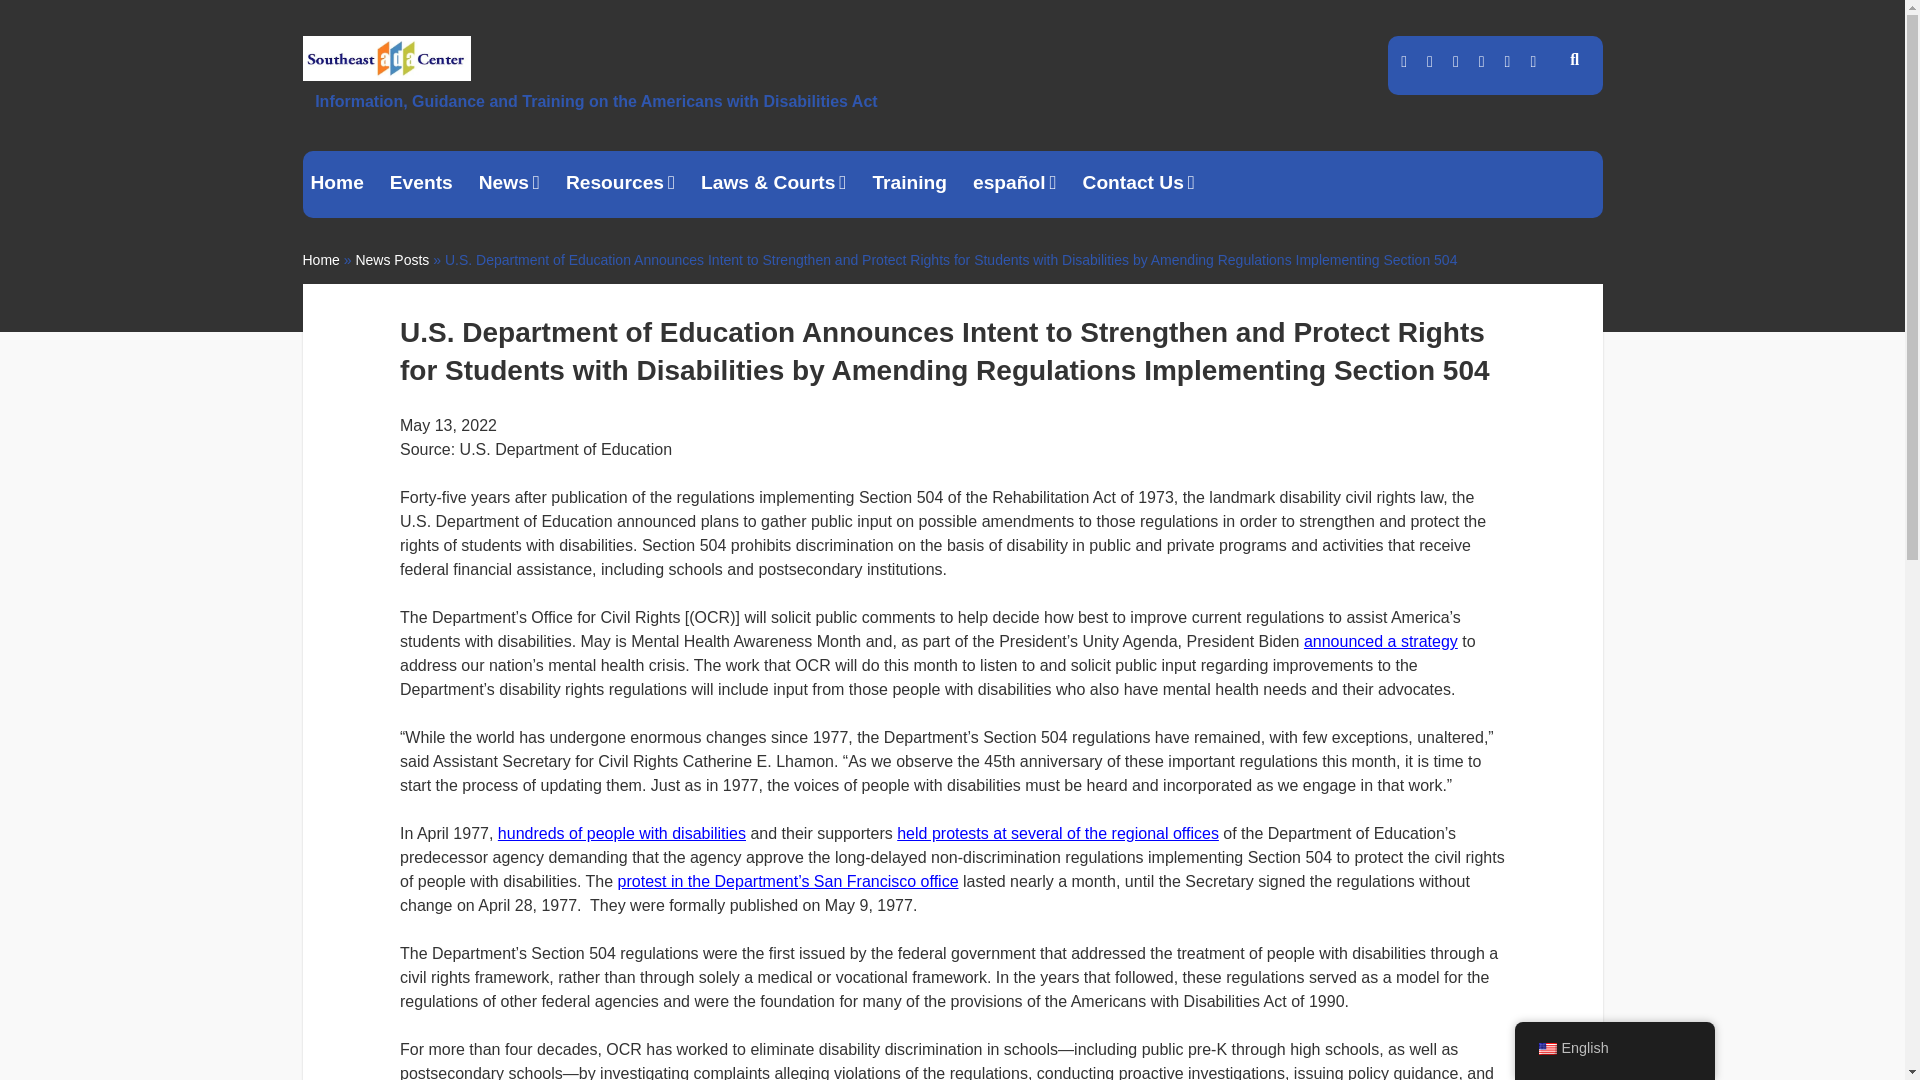  Describe the element at coordinates (909, 184) in the screenshot. I see `Training` at that location.